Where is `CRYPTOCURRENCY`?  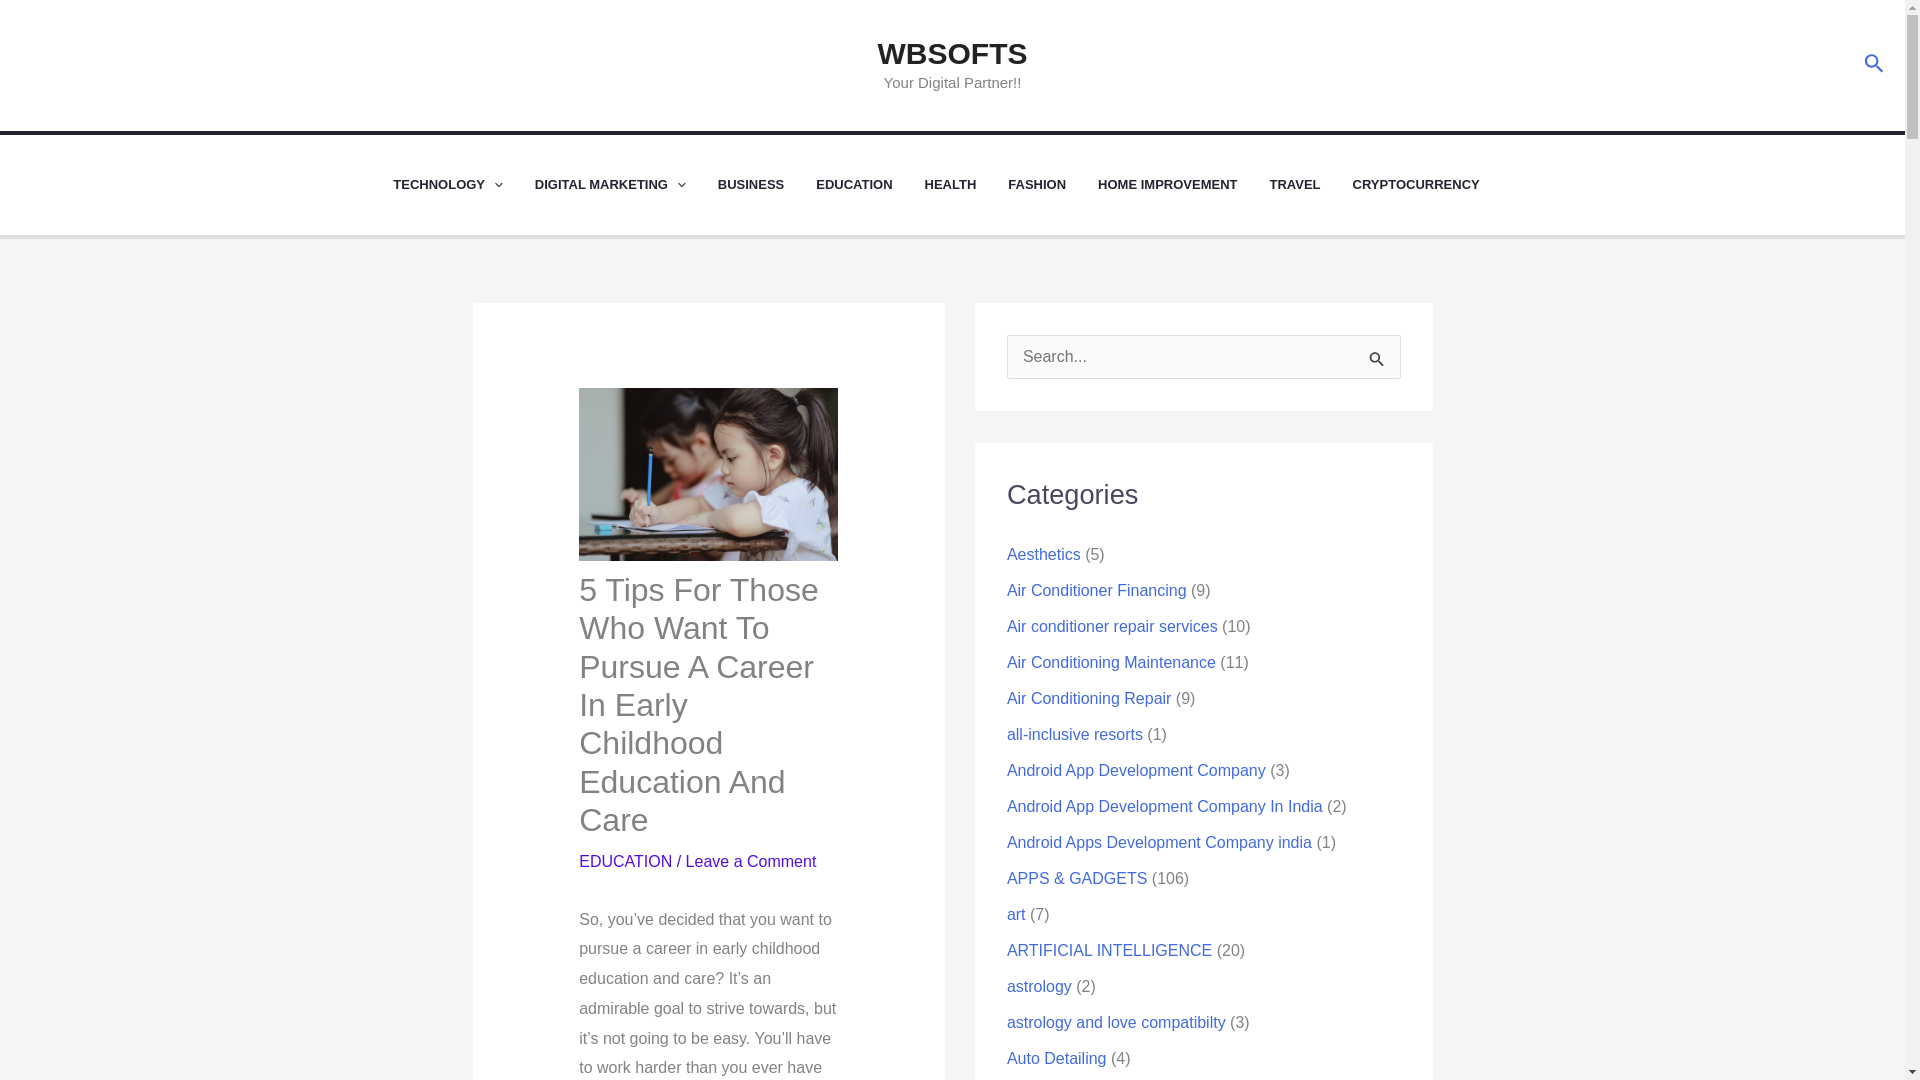
CRYPTOCURRENCY is located at coordinates (1432, 185).